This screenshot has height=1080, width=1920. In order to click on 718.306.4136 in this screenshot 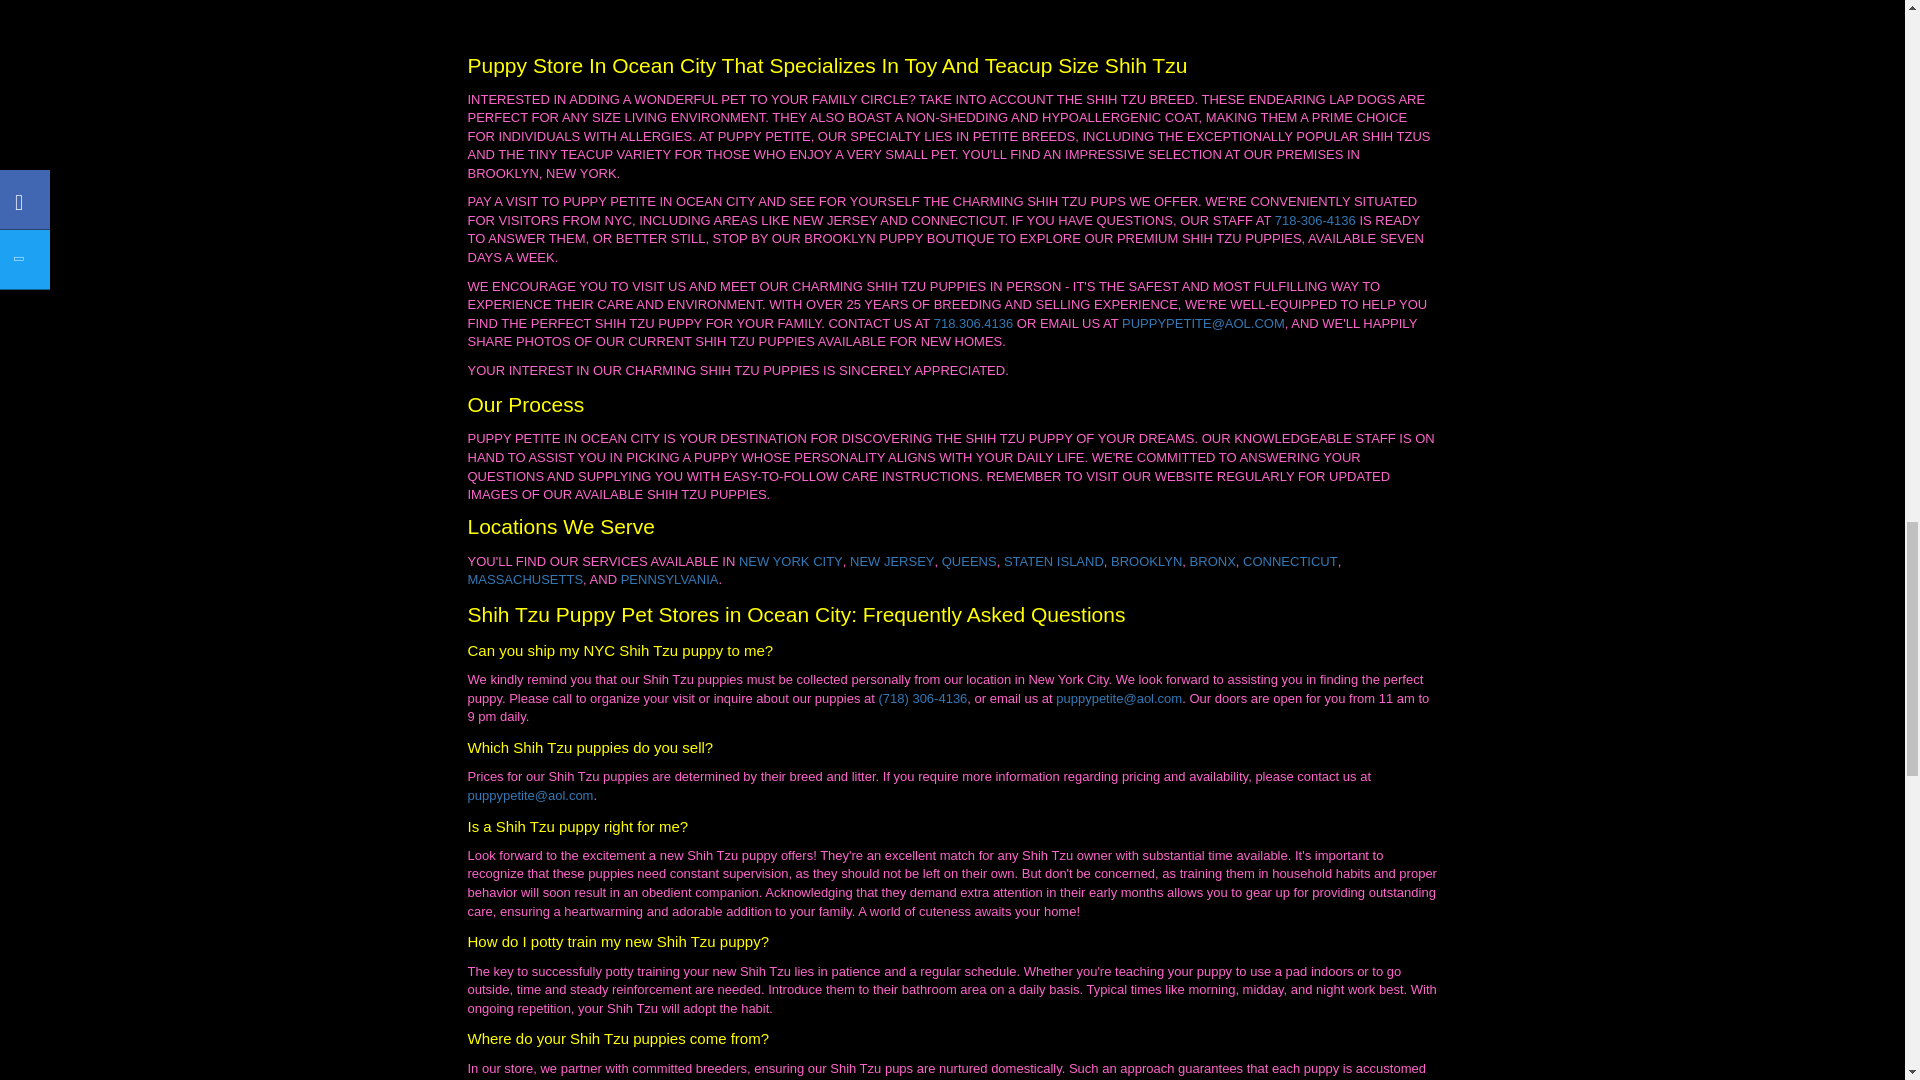, I will do `click(973, 324)`.